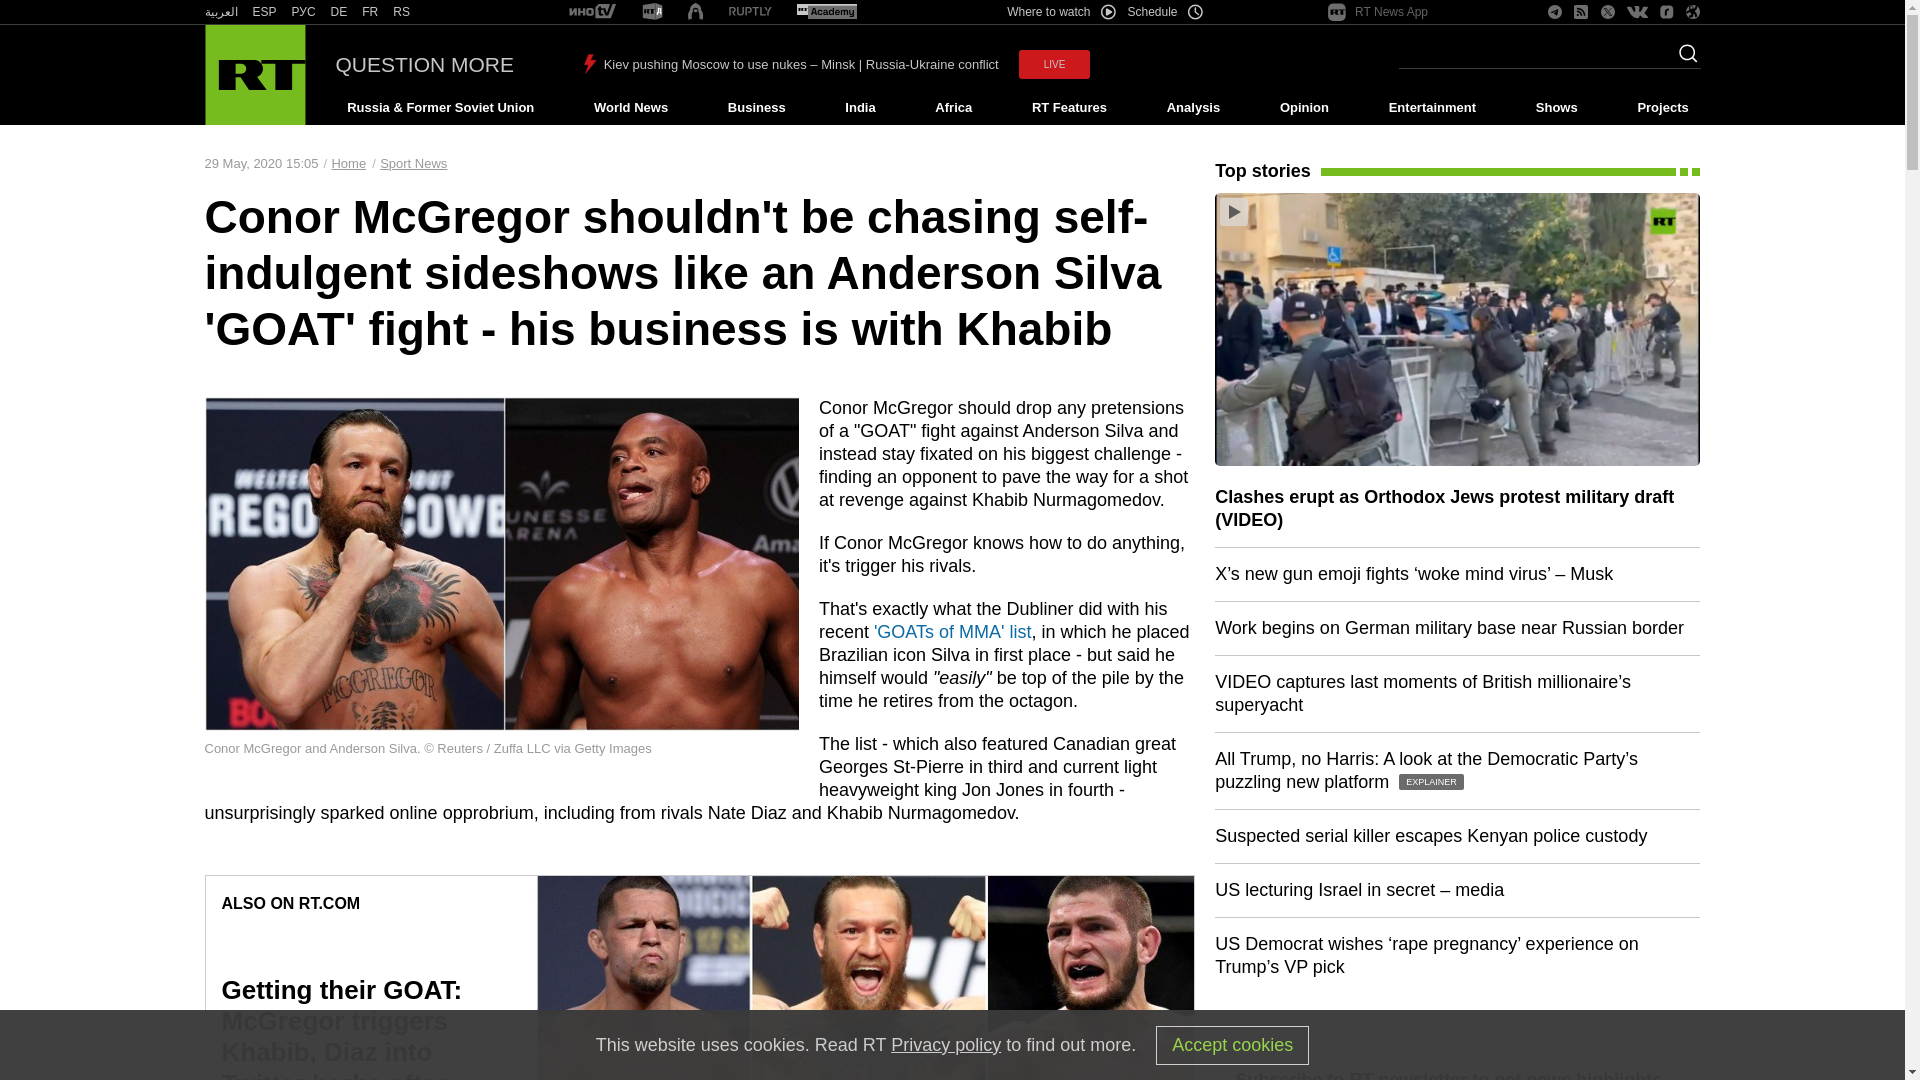  Describe the element at coordinates (402, 12) in the screenshot. I see `RS` at that location.